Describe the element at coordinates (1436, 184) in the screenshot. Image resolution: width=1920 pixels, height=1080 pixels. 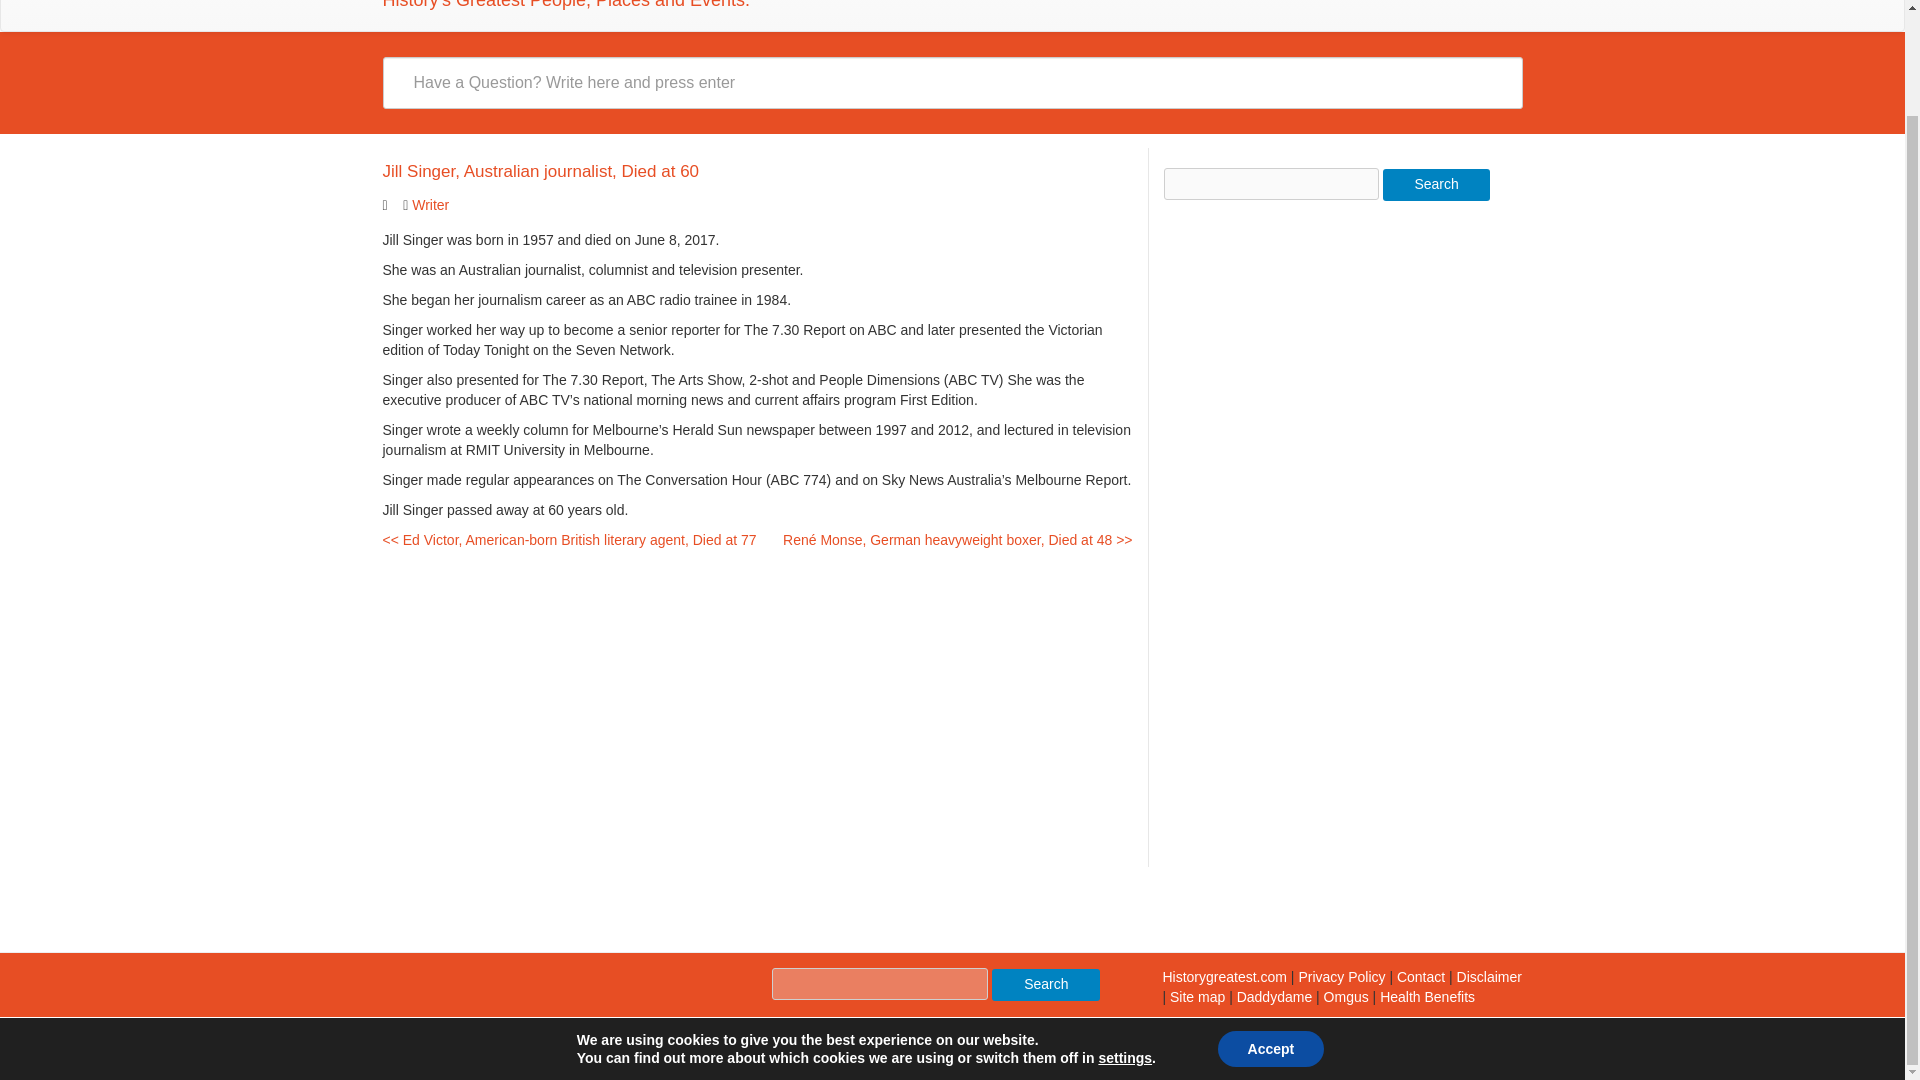
I see `Search` at that location.